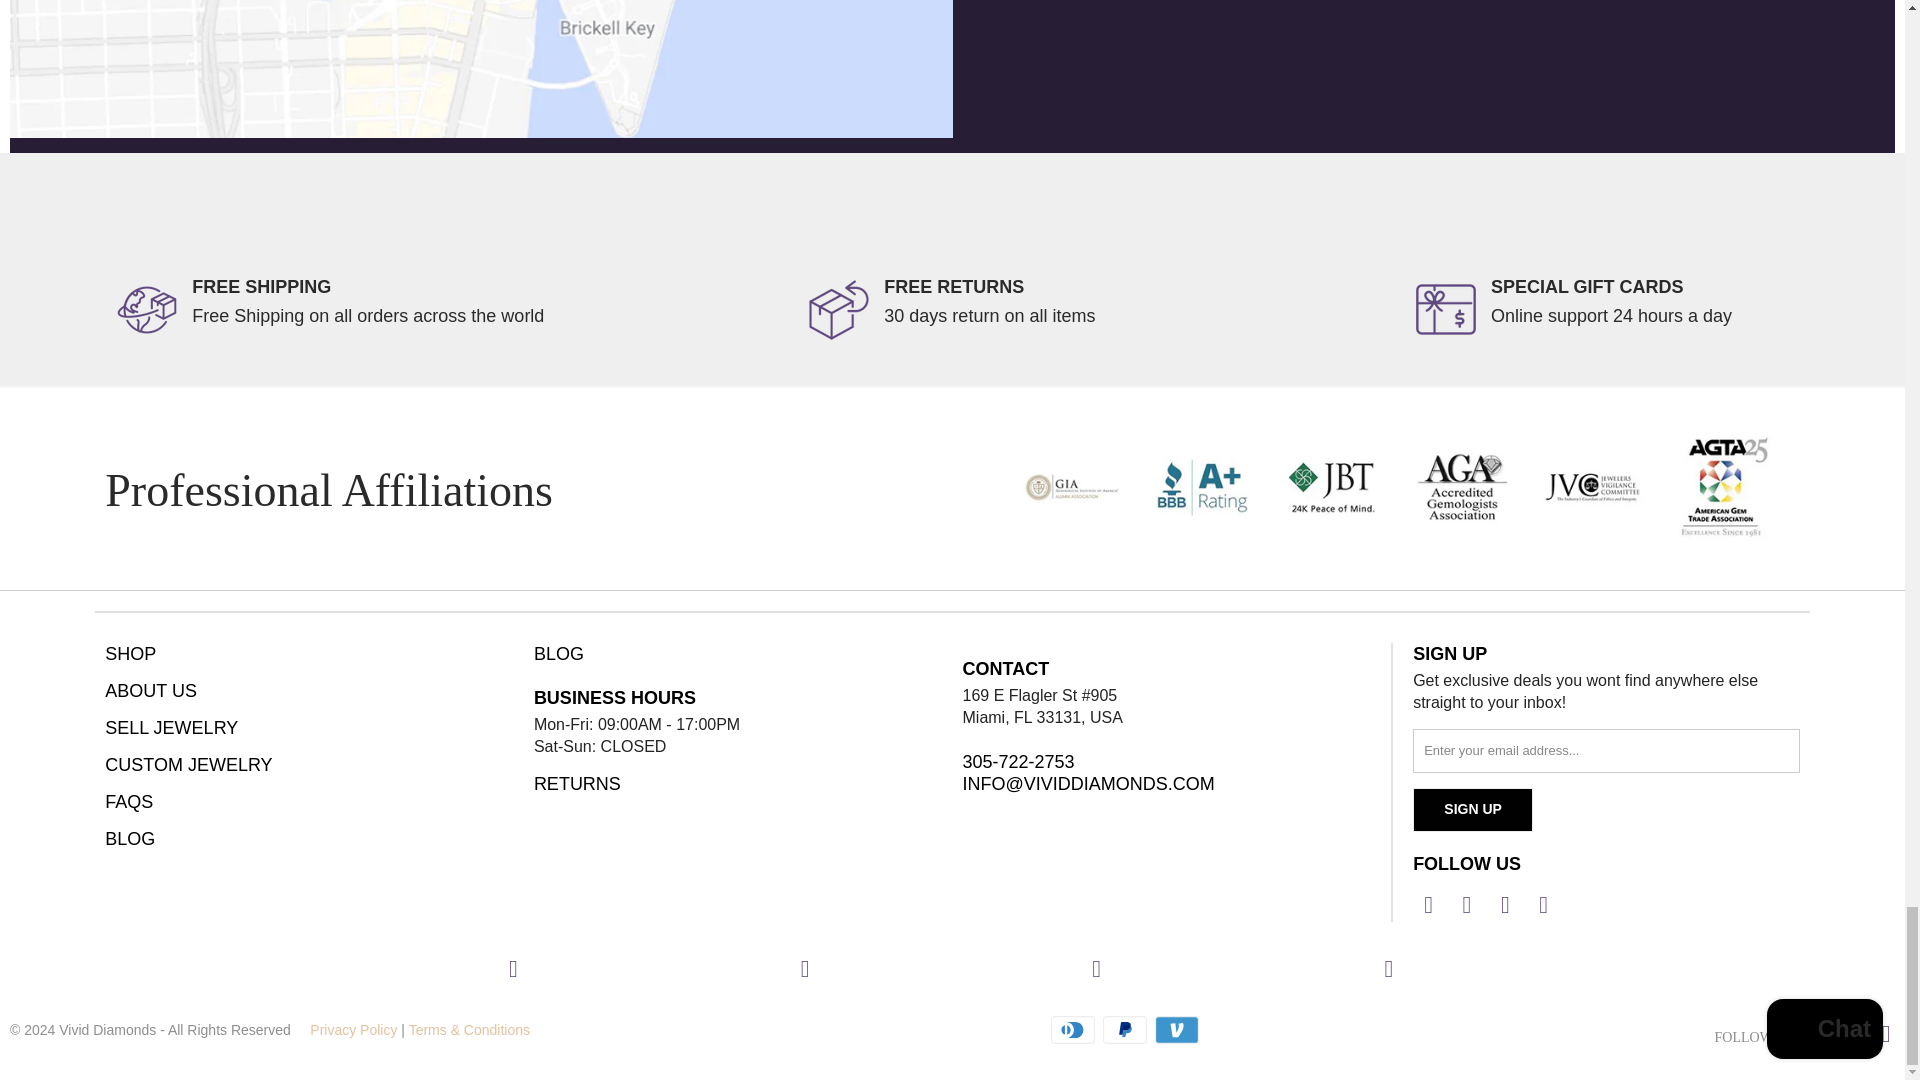  I want to click on Return Policy, so click(738, 784).